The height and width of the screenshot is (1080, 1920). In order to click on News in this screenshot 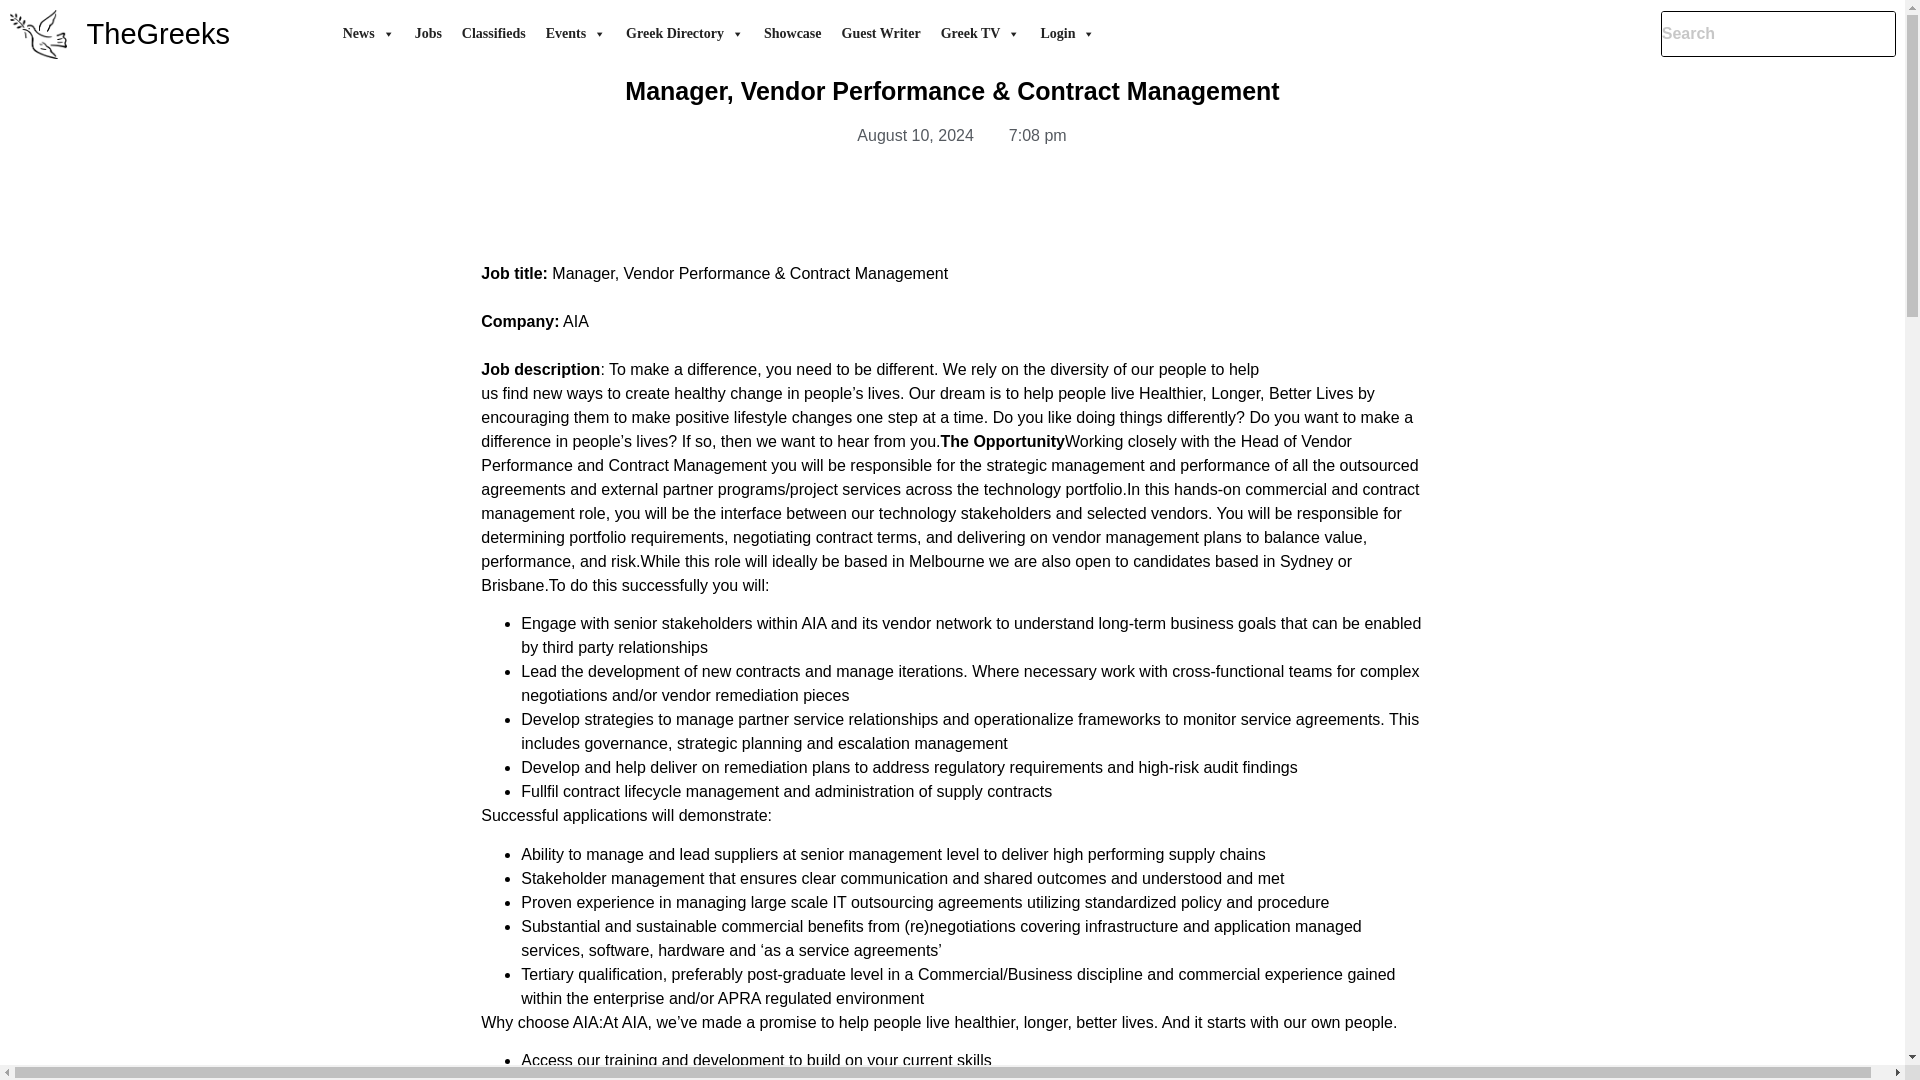, I will do `click(368, 34)`.